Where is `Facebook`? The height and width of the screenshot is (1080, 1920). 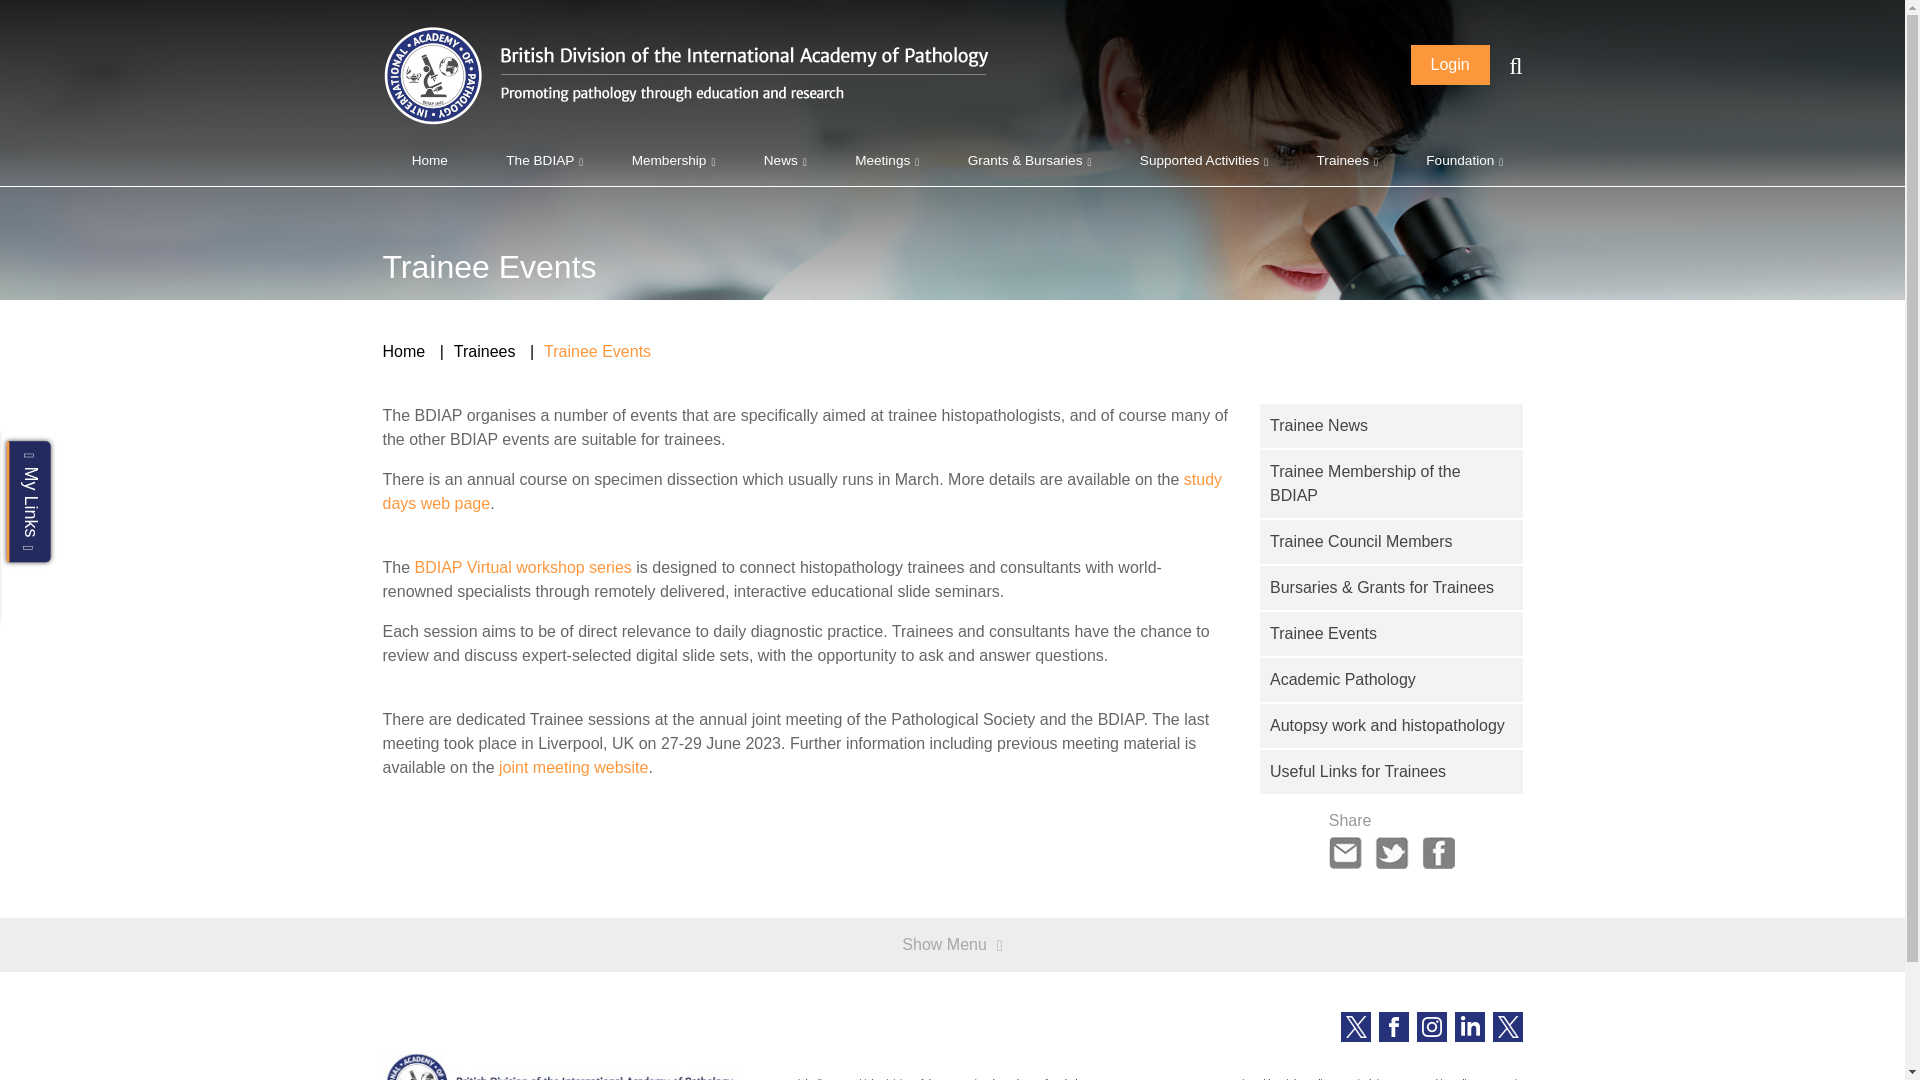 Facebook is located at coordinates (1392, 1026).